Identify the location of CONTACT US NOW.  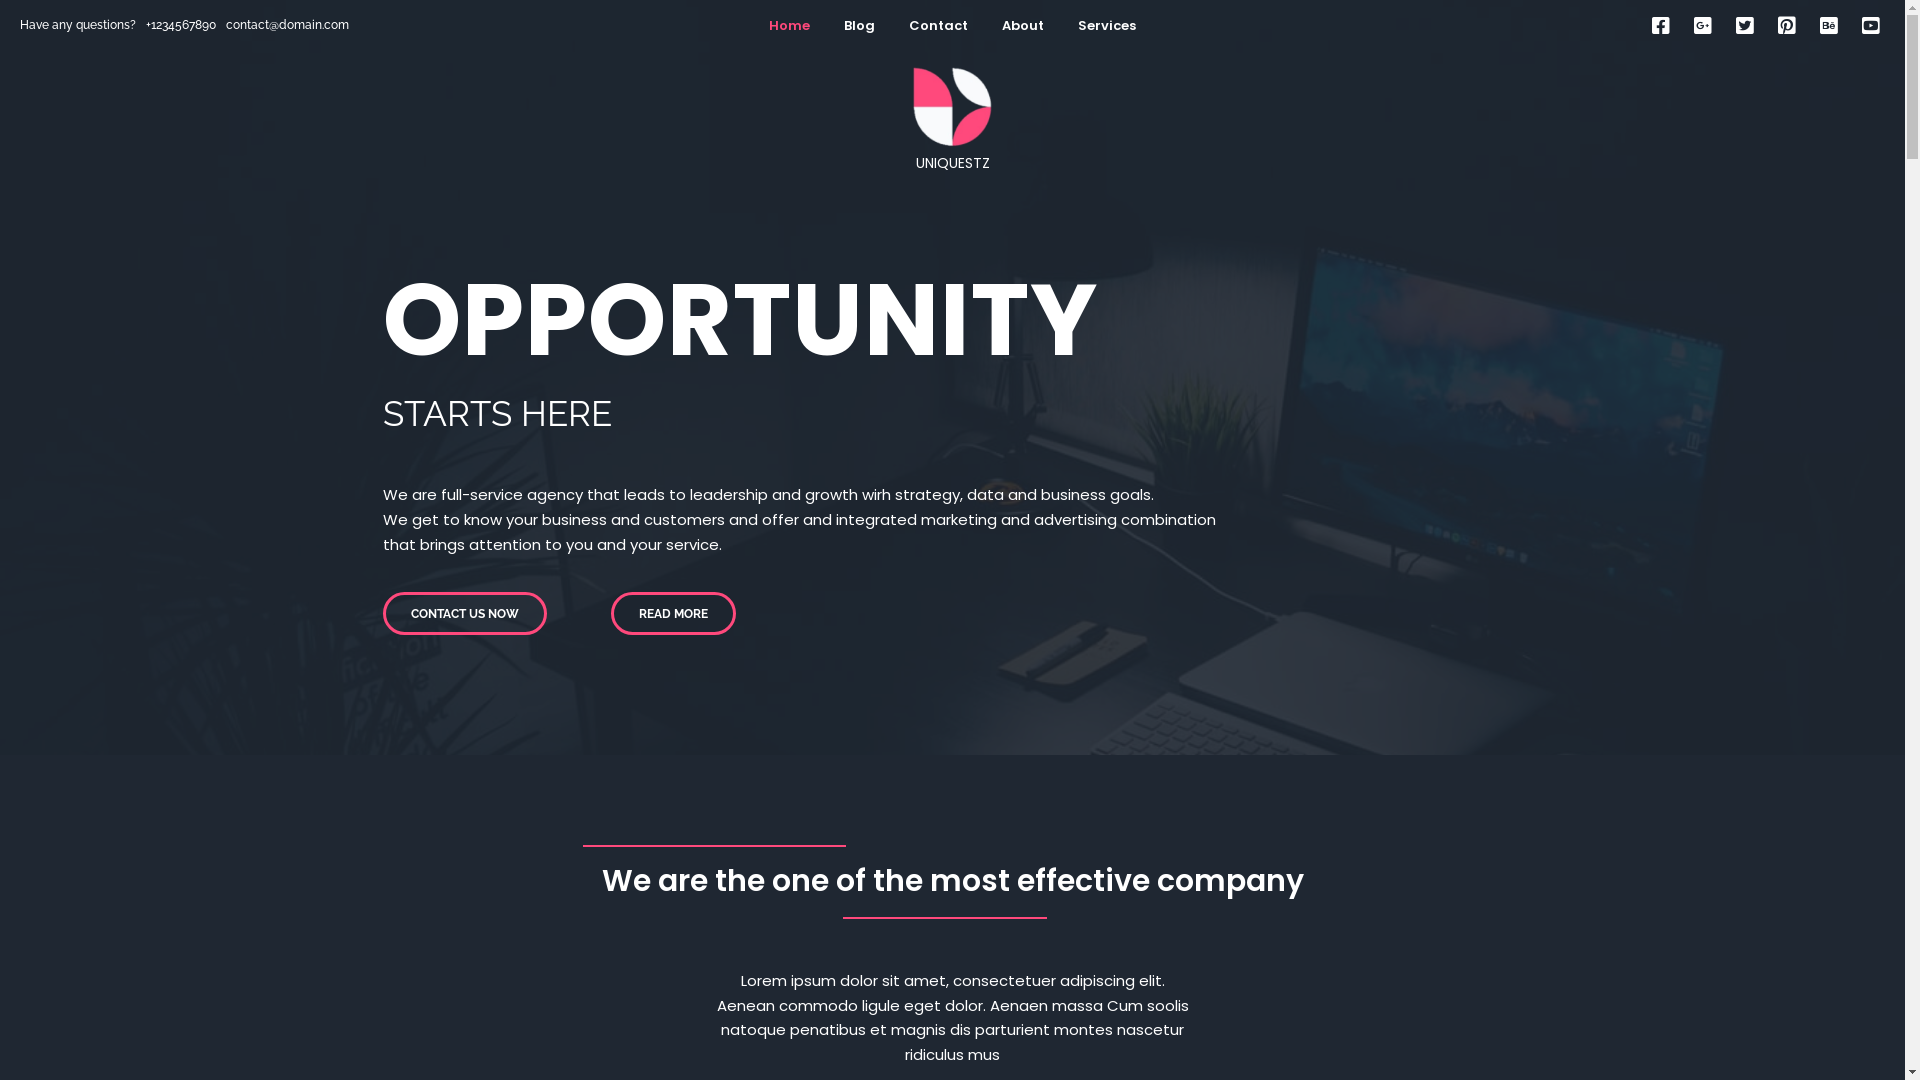
(464, 613).